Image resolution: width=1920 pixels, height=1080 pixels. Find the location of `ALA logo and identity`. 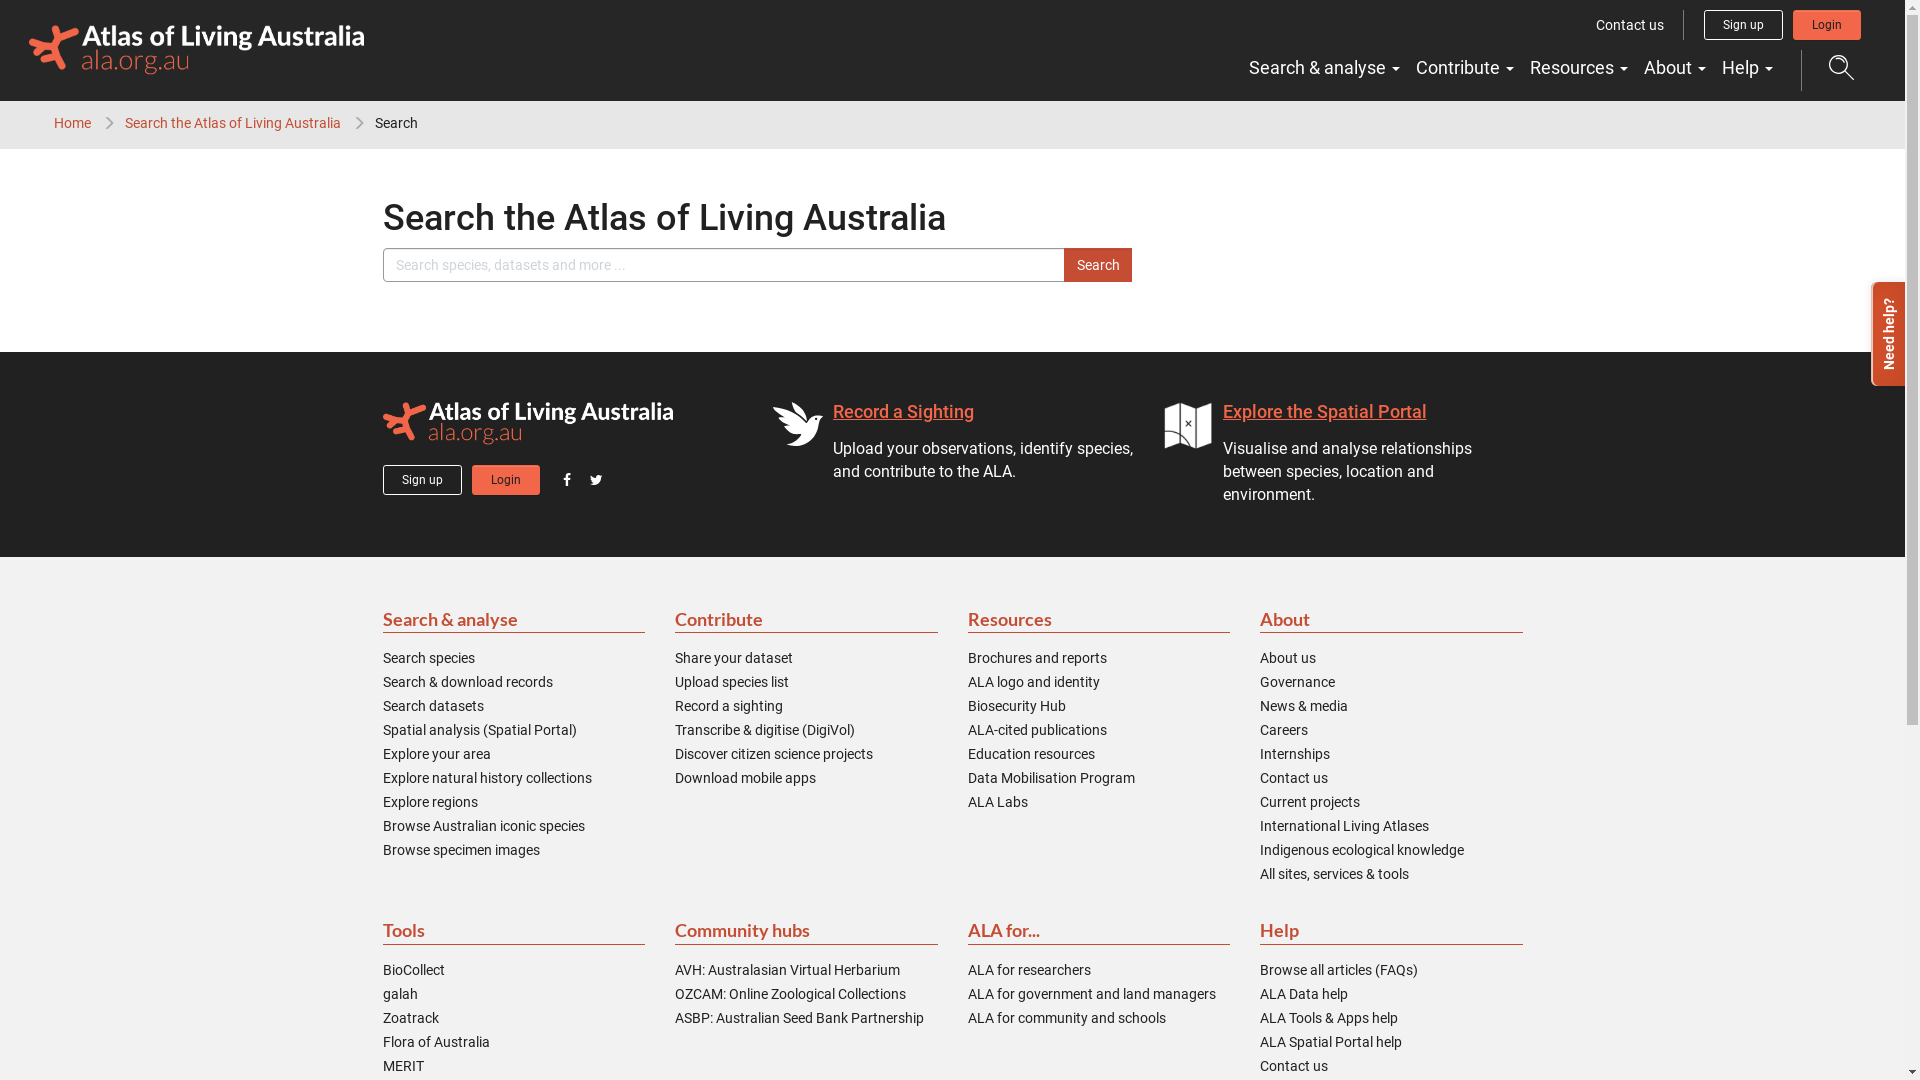

ALA logo and identity is located at coordinates (1034, 682).